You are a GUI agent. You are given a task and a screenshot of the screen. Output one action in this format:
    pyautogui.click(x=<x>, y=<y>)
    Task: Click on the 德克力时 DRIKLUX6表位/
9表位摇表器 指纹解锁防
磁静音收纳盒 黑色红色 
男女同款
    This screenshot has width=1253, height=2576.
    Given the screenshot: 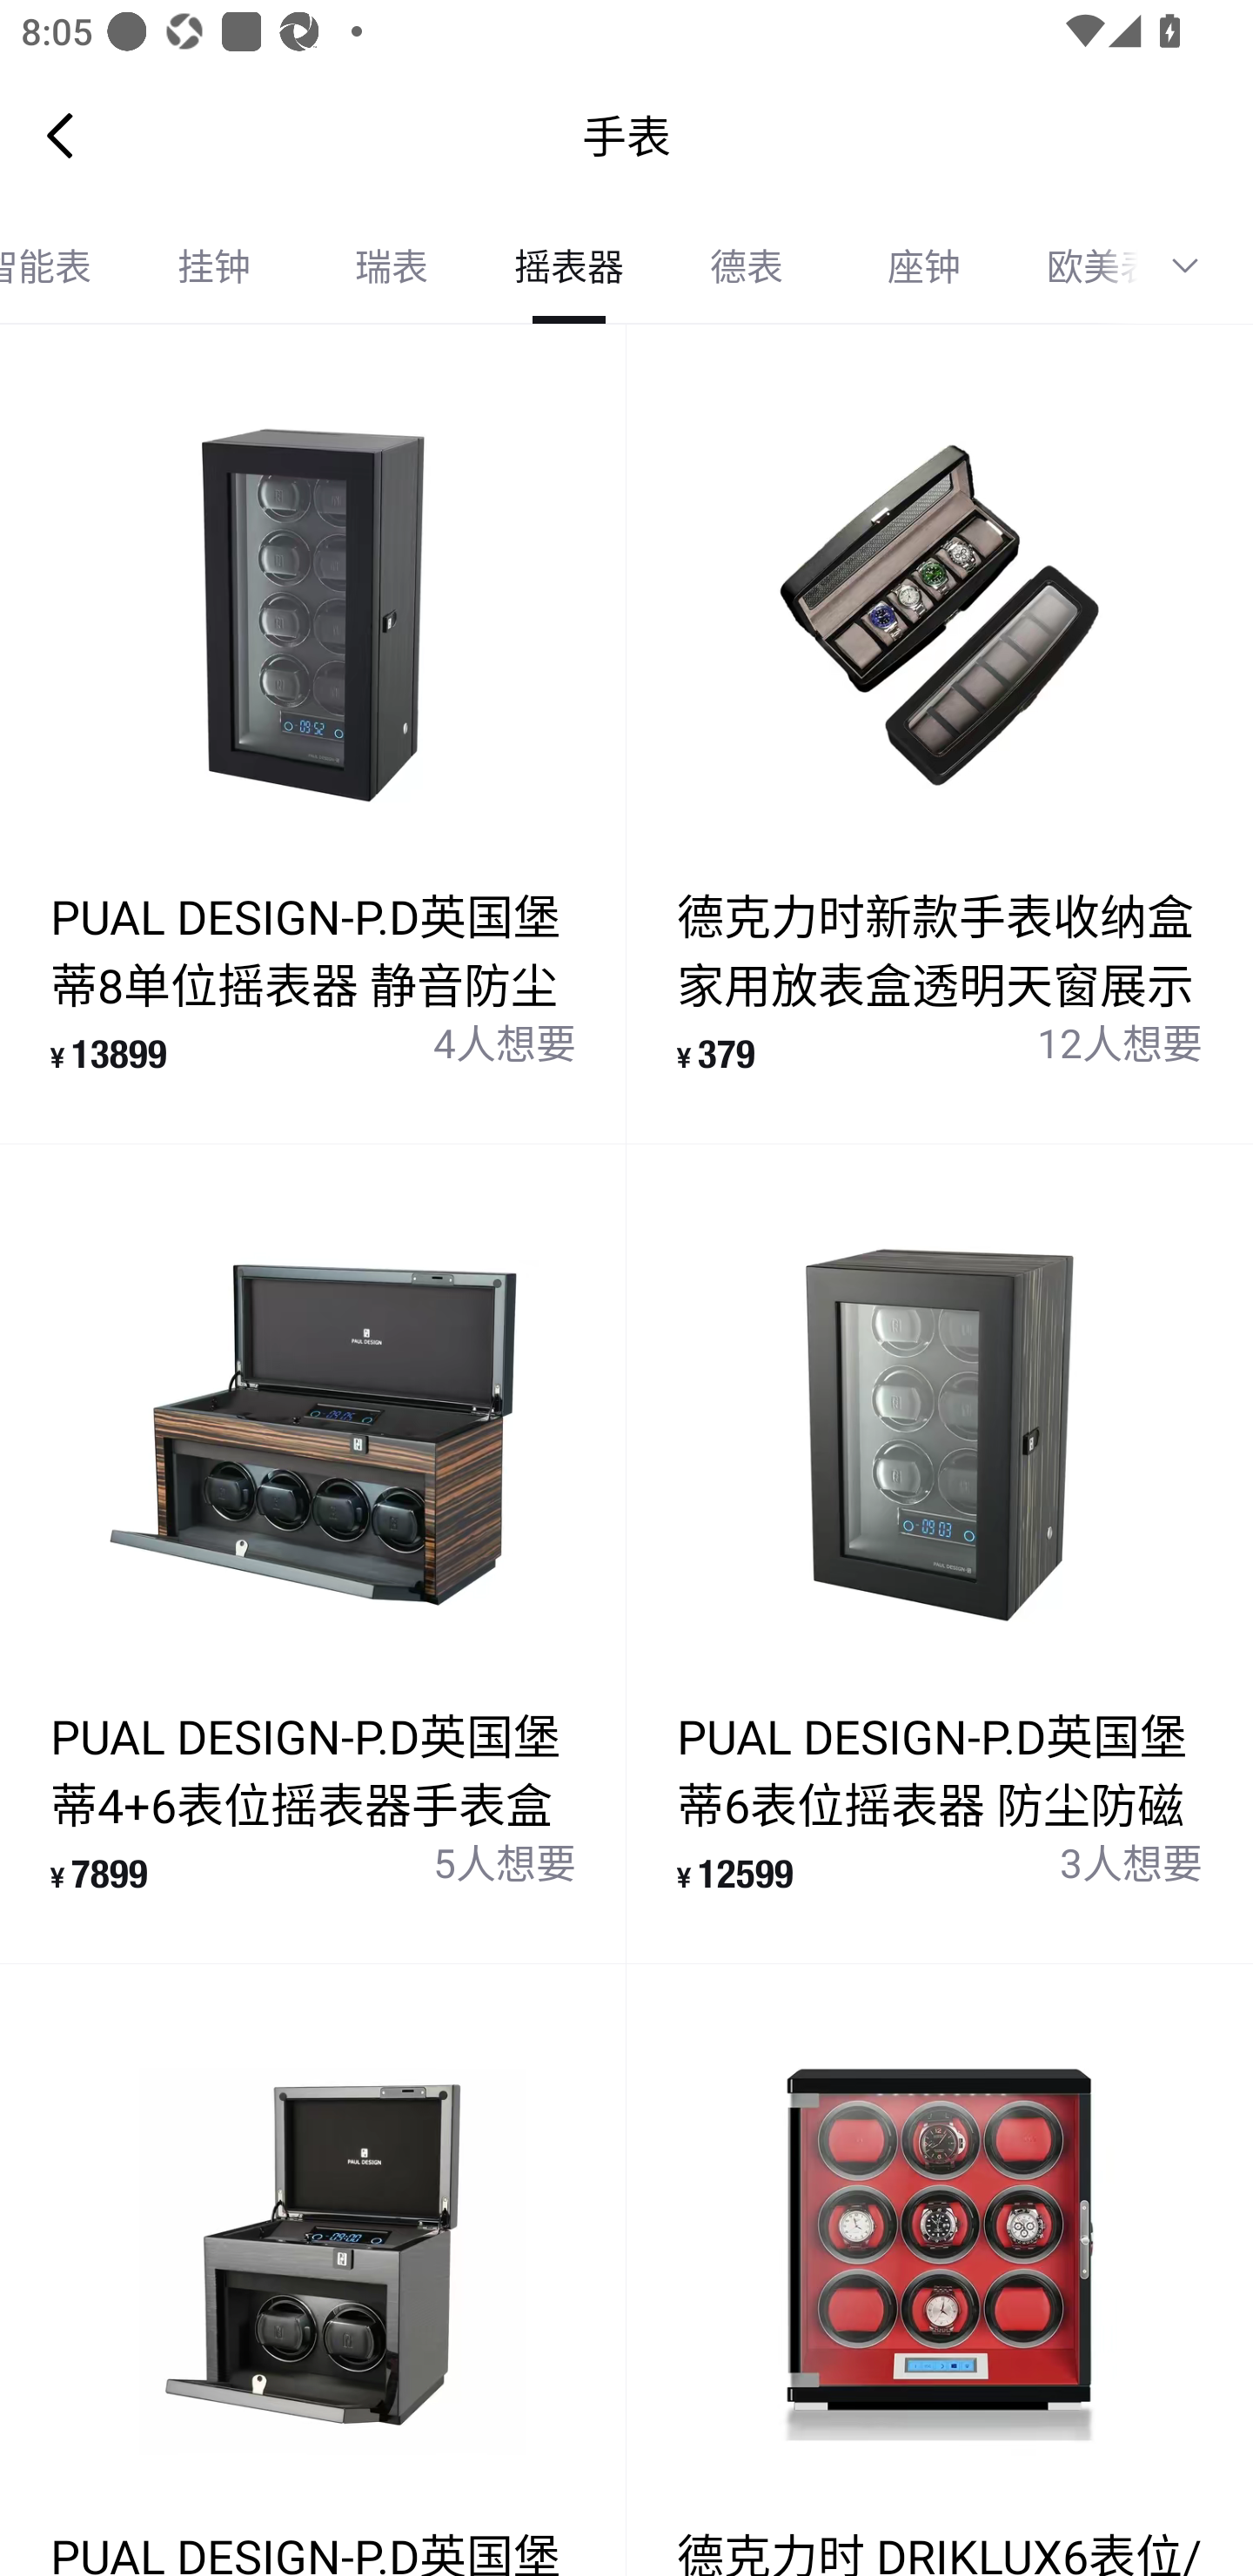 What is the action you would take?
    pyautogui.click(x=940, y=2270)
    